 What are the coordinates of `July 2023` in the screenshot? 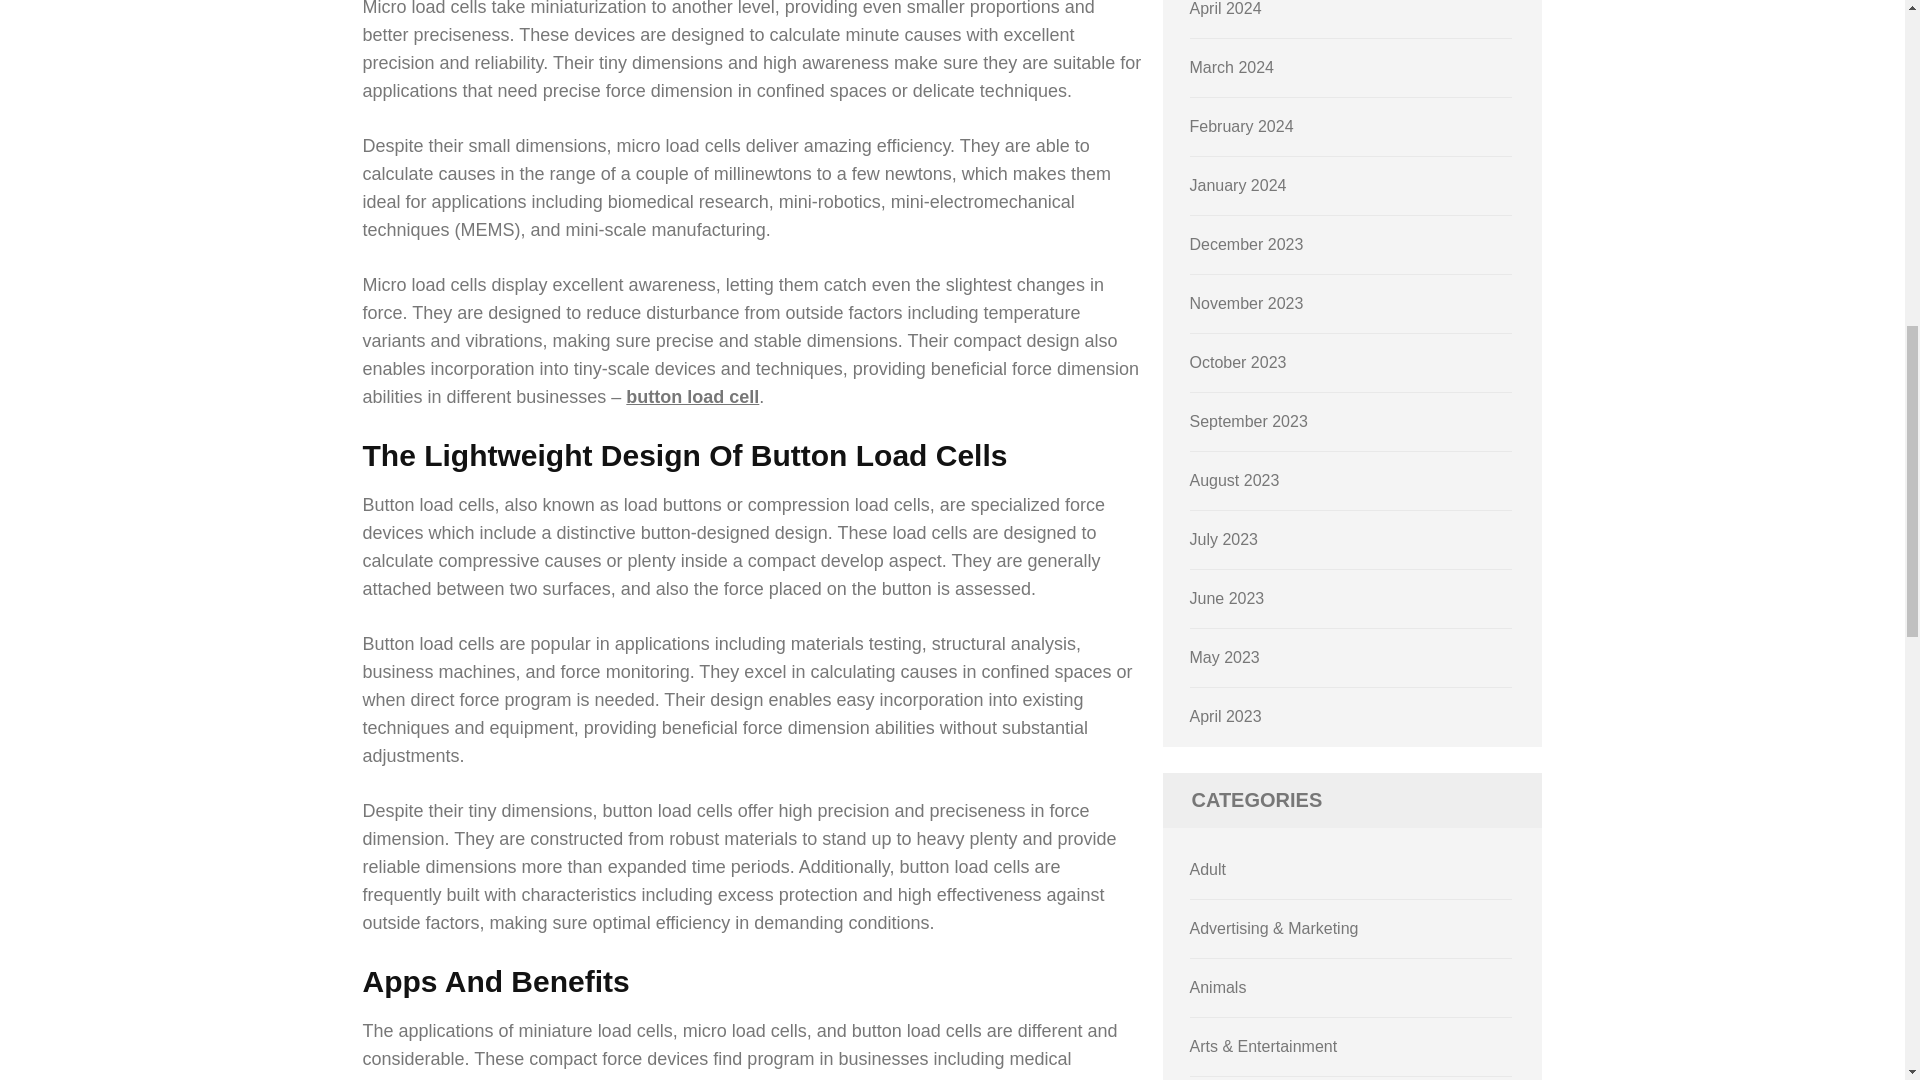 It's located at (1224, 539).